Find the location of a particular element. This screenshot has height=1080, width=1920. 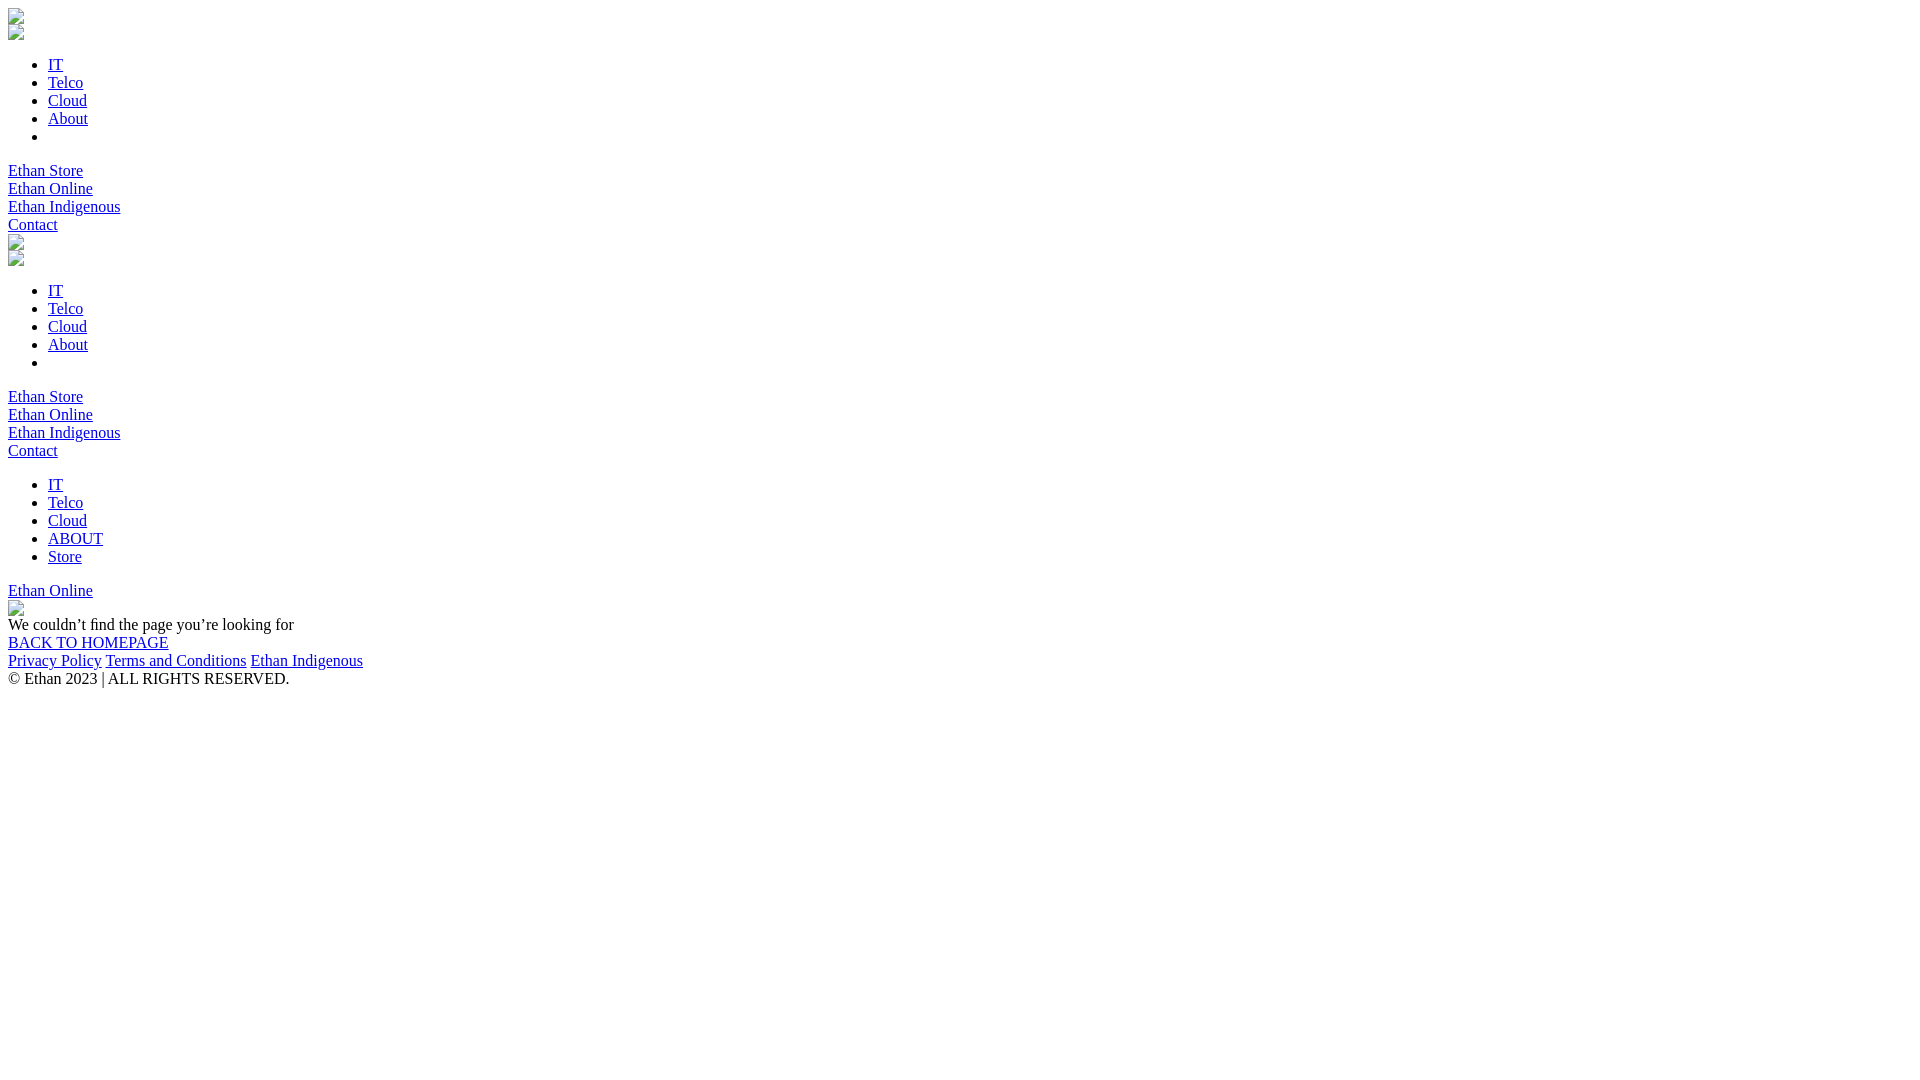

About is located at coordinates (68, 344).